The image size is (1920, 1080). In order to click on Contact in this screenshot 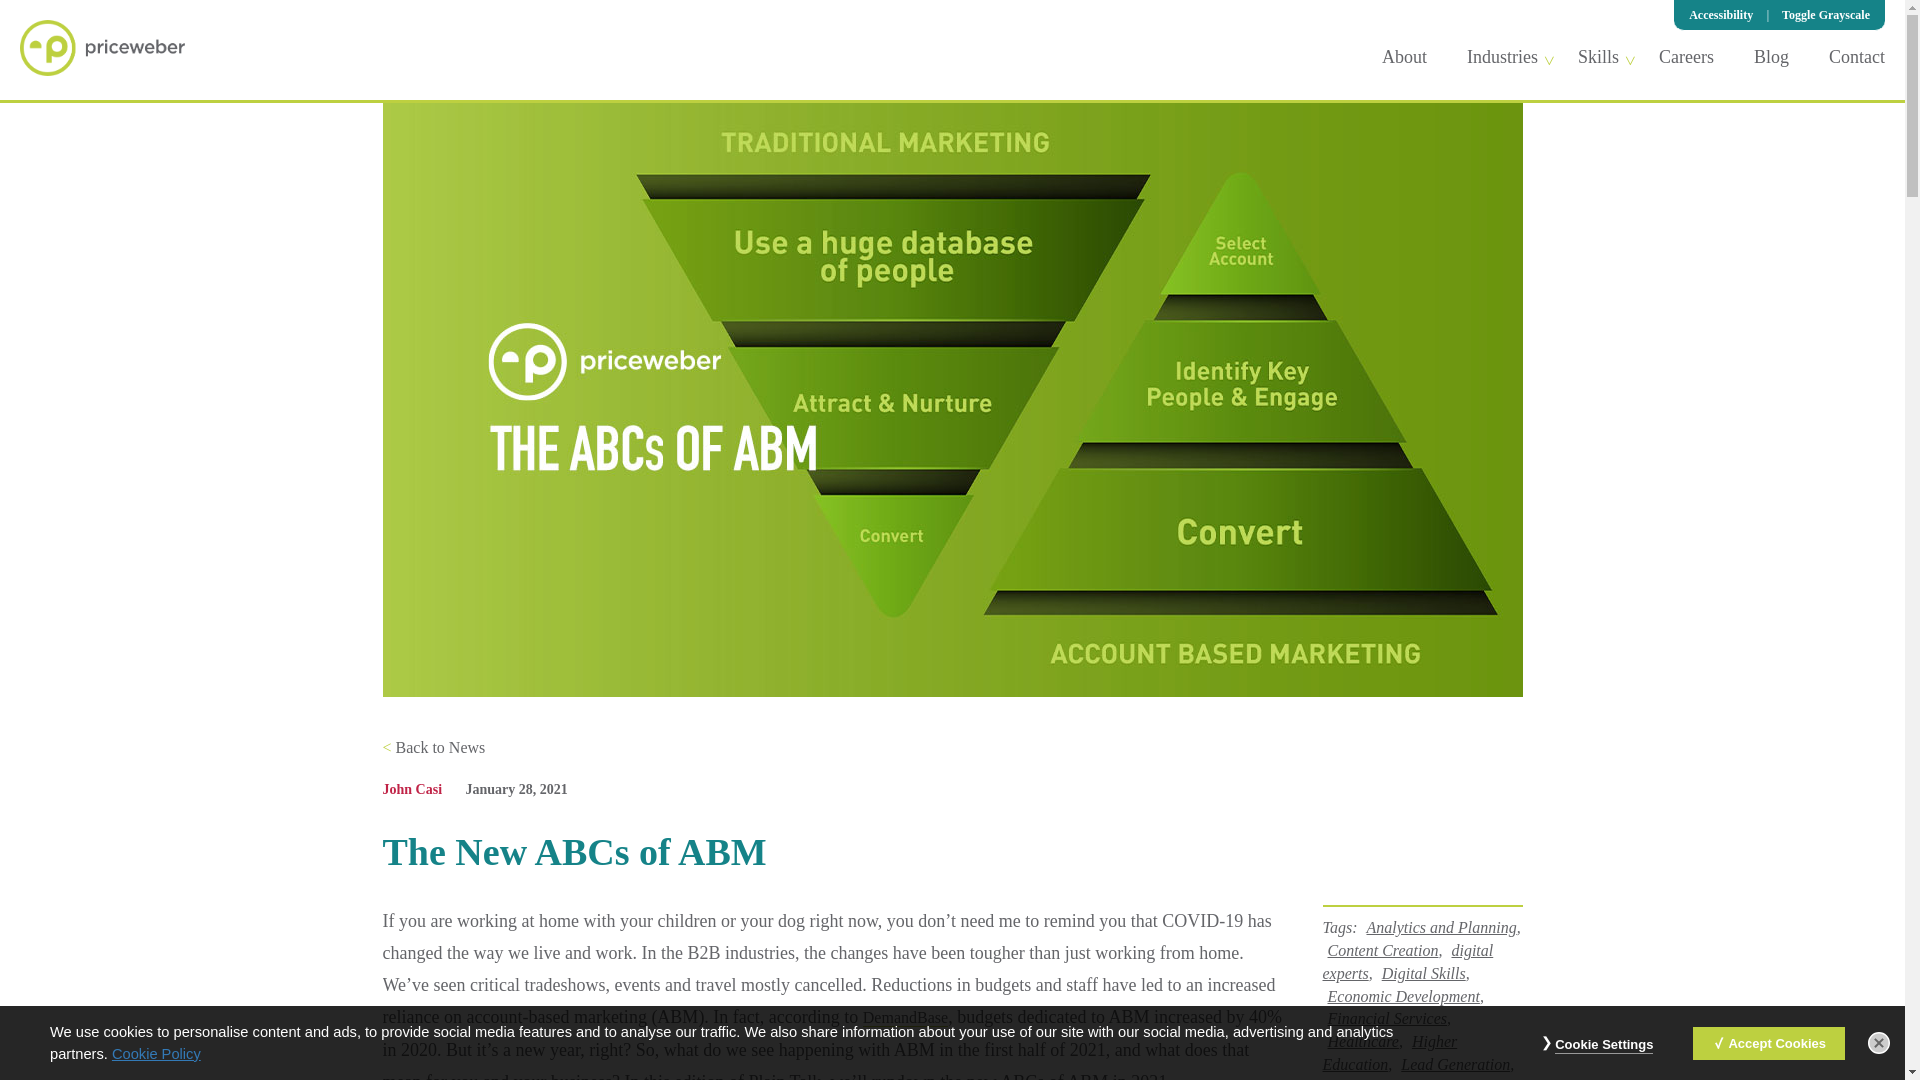, I will do `click(1857, 56)`.